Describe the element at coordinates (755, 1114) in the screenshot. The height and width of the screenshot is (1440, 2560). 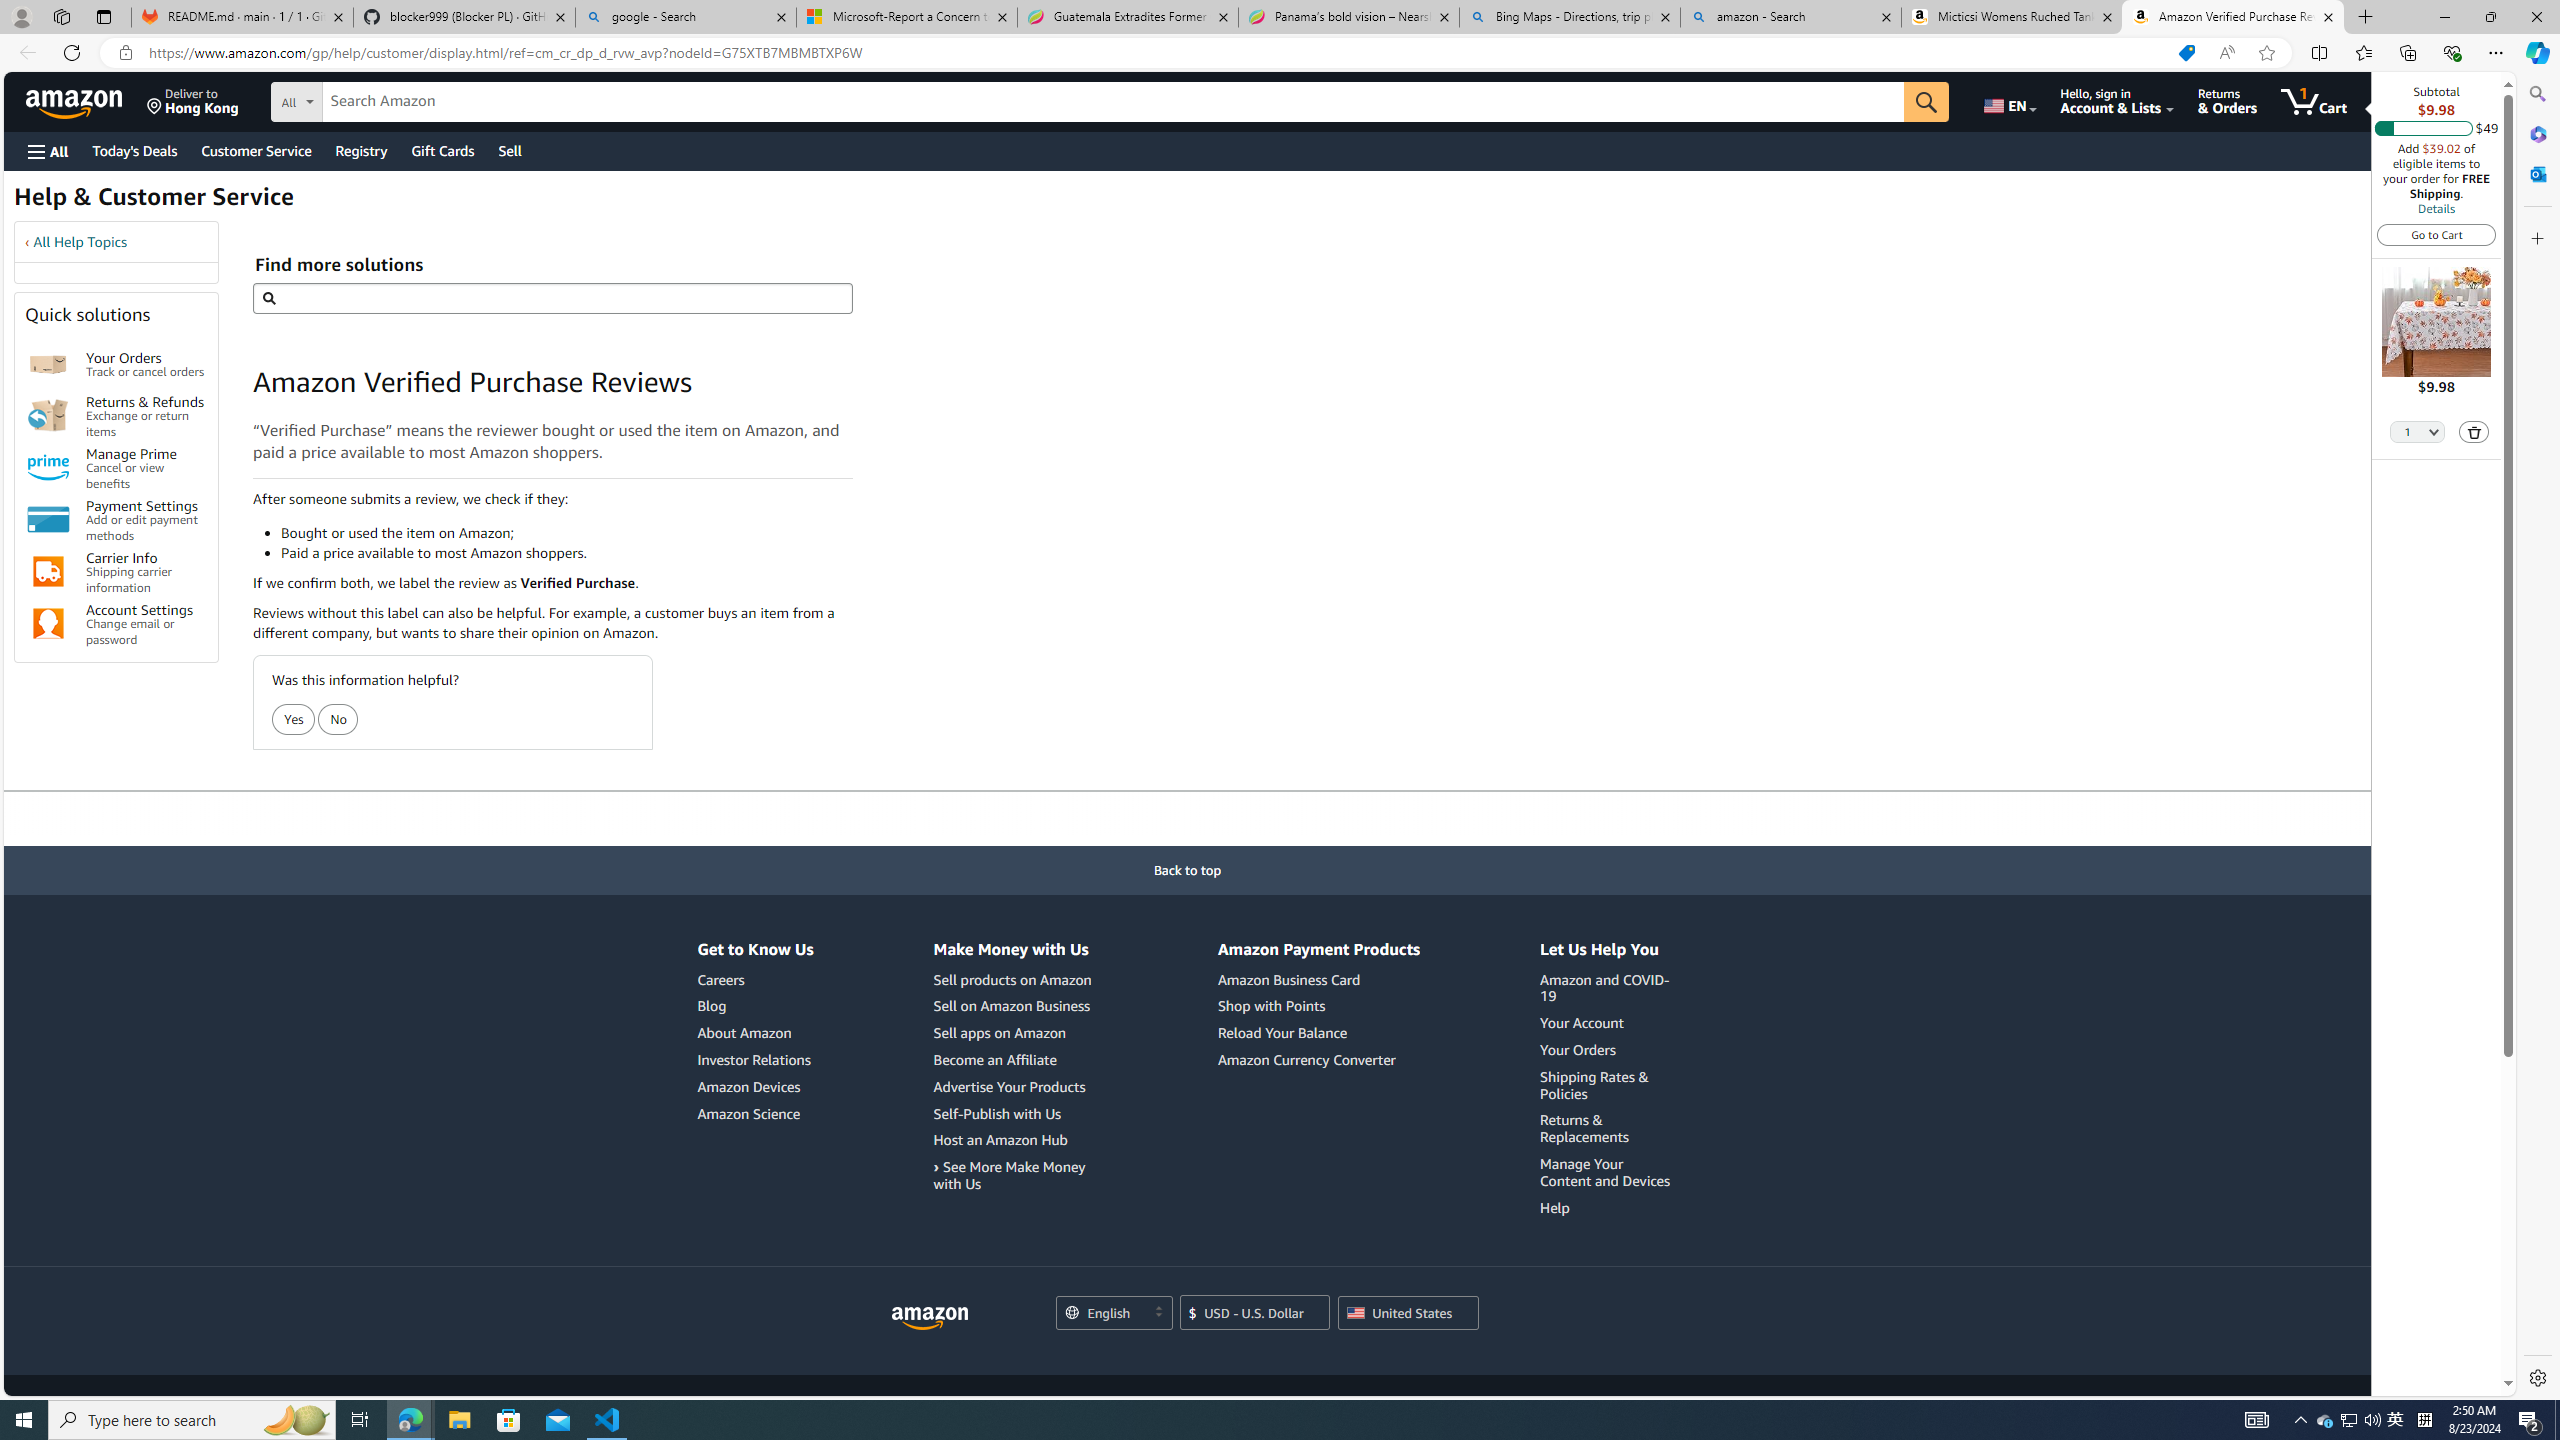
I see `Amazon Science` at that location.